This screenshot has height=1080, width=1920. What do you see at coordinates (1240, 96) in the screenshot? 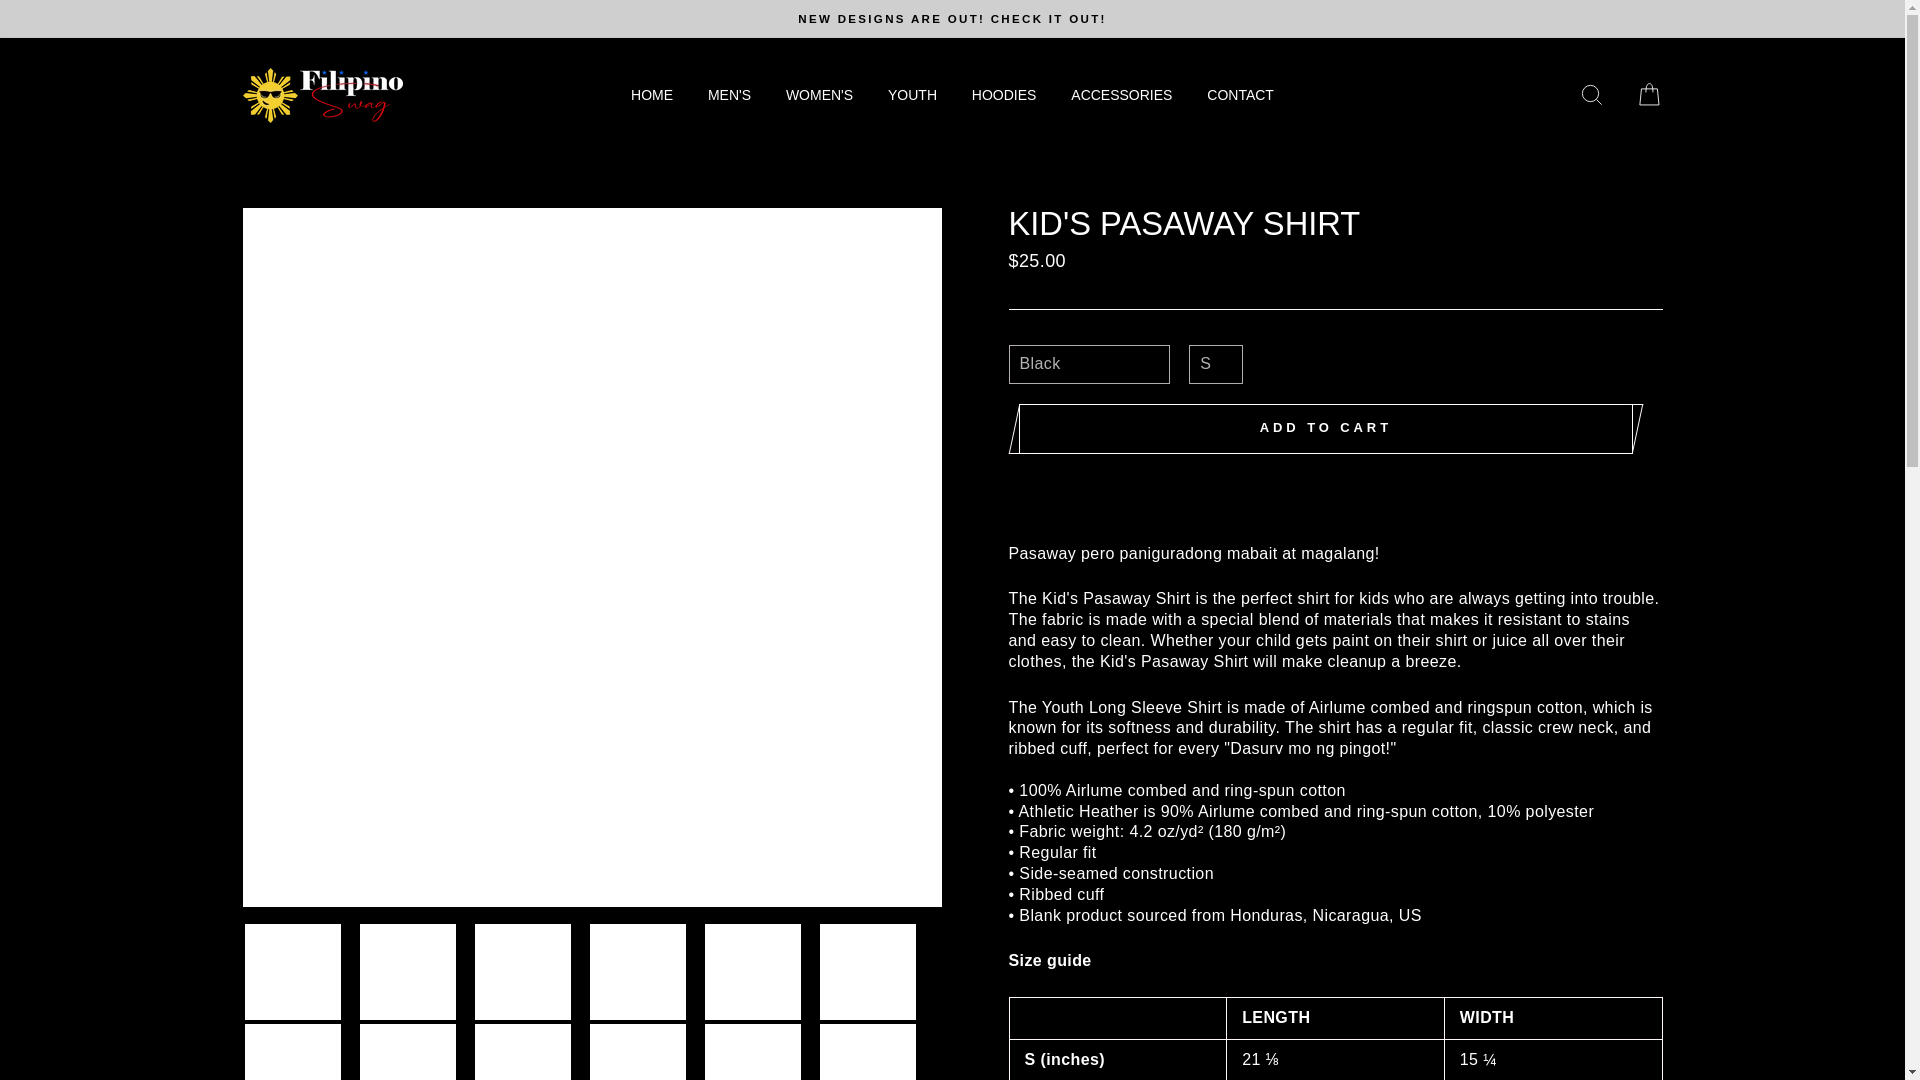
I see `CONTACT` at bounding box center [1240, 96].